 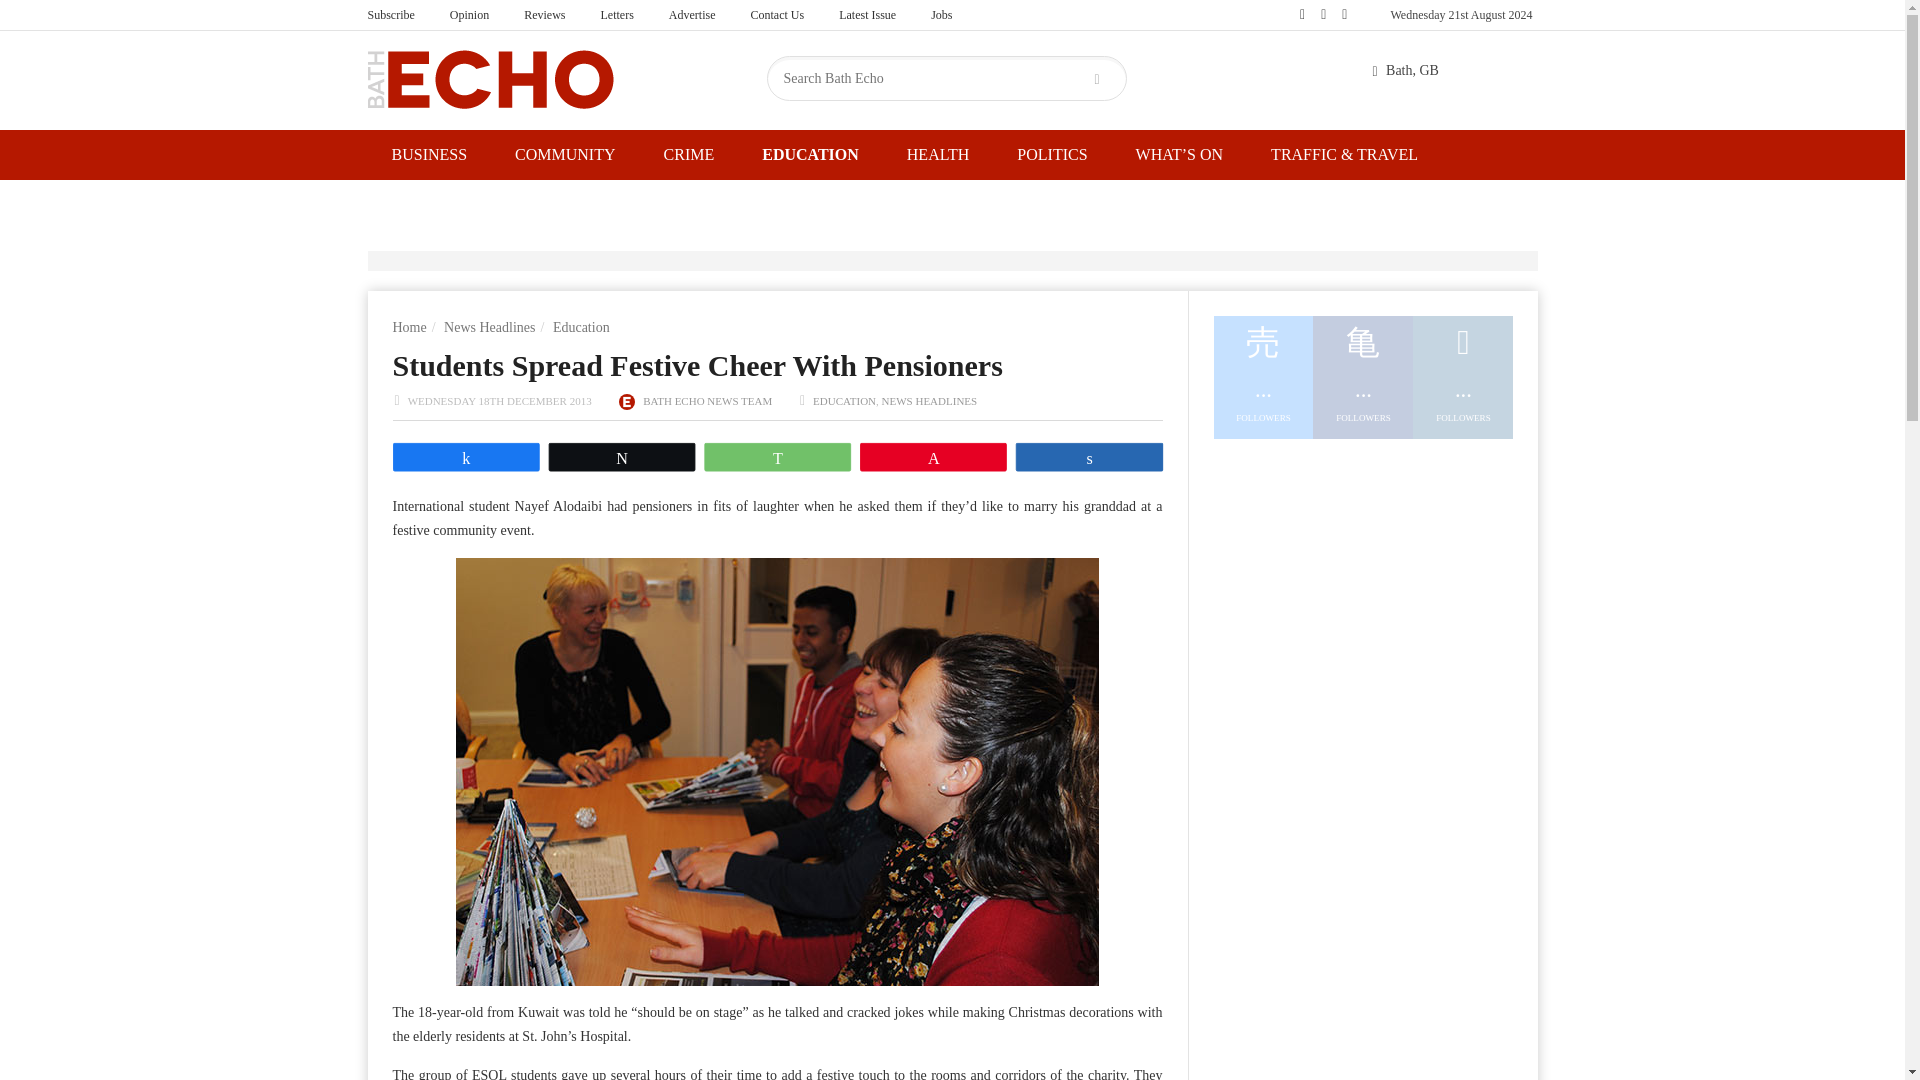 I want to click on Home, so click(x=408, y=326).